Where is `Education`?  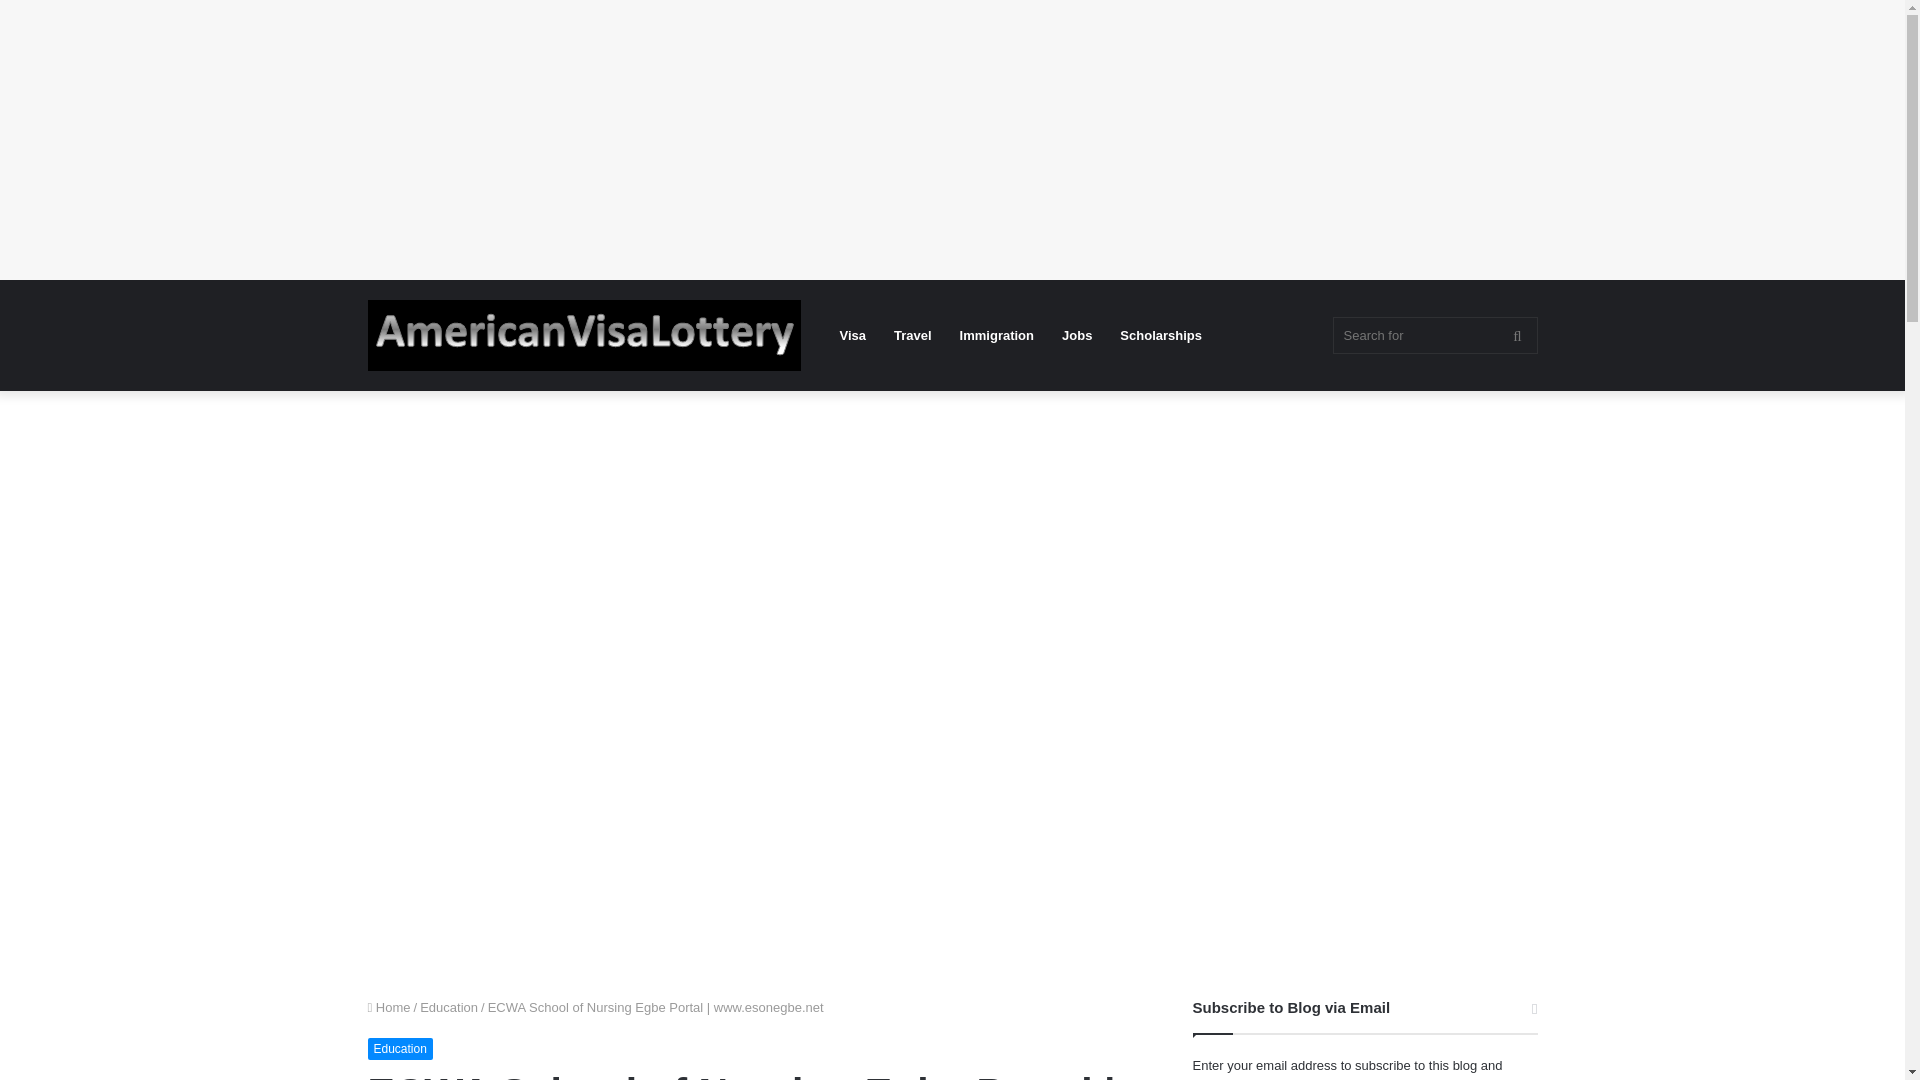
Education is located at coordinates (400, 1048).